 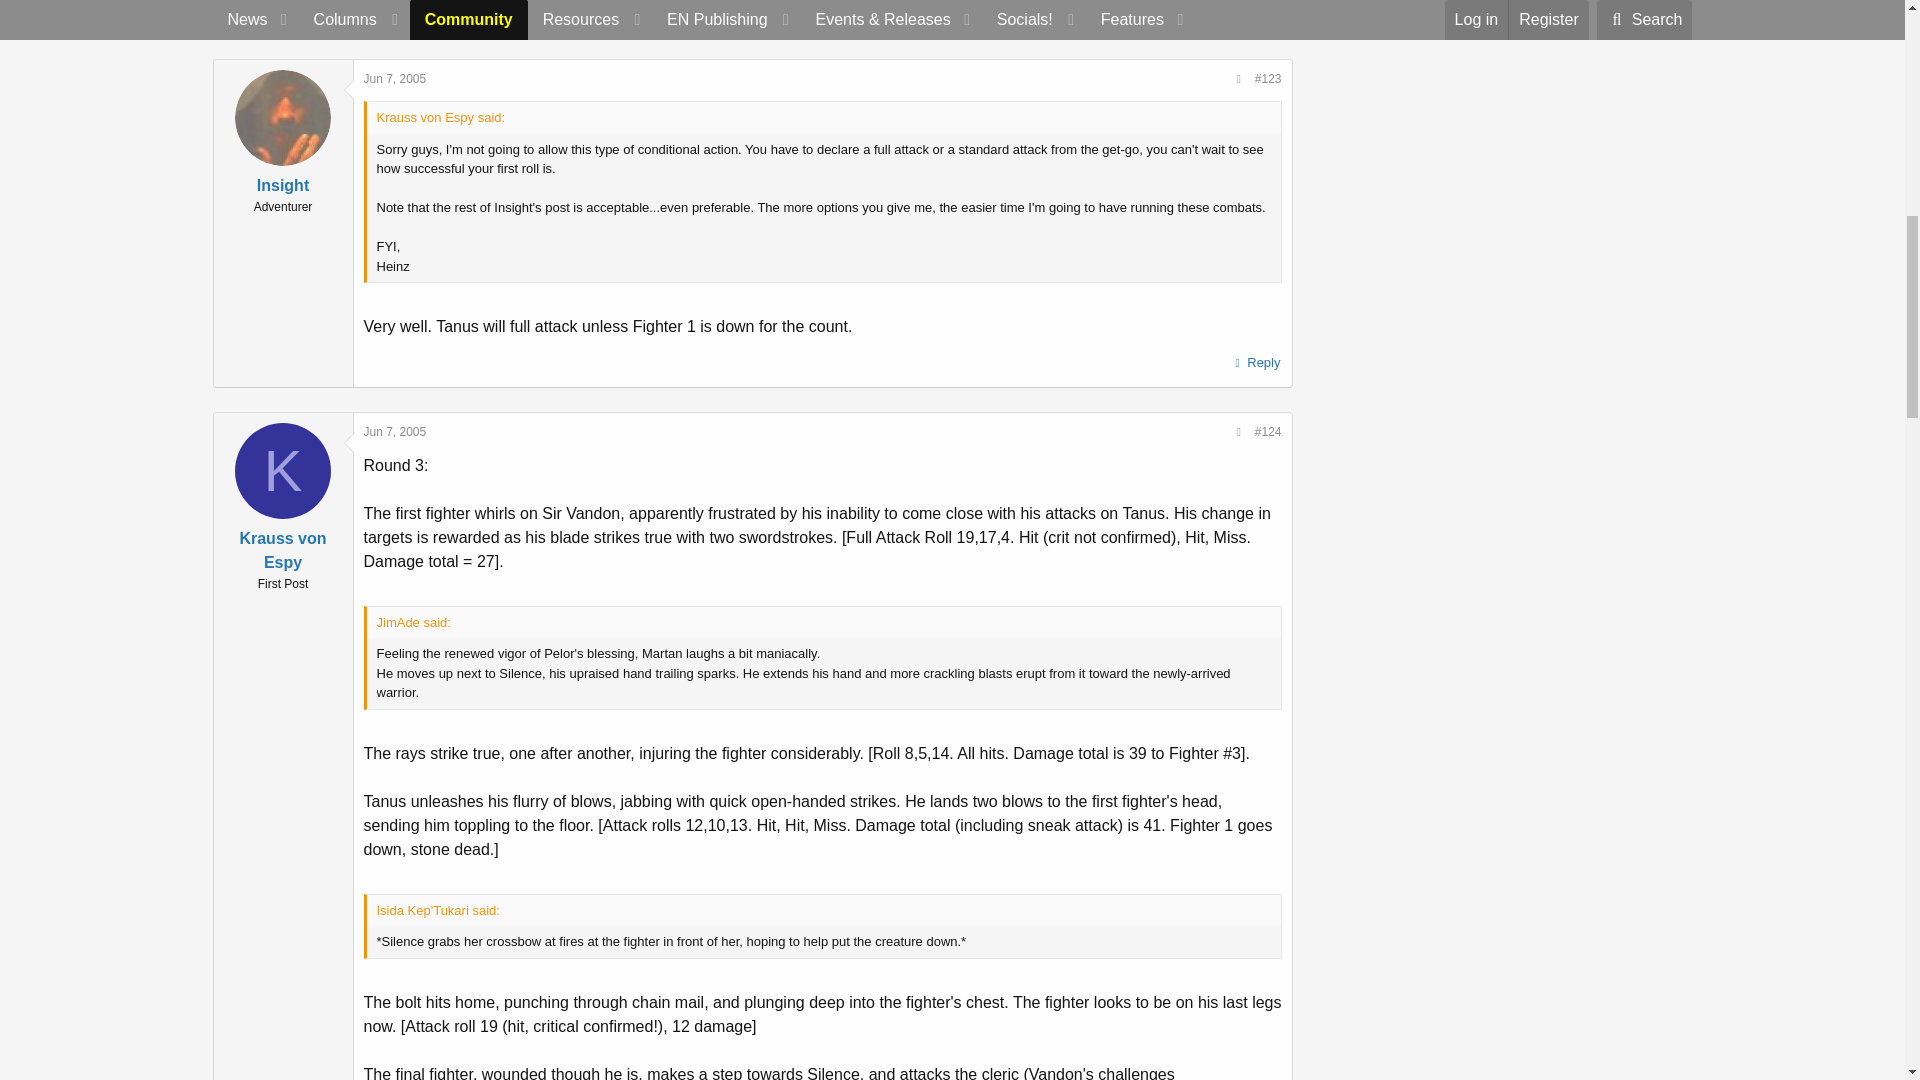 What do you see at coordinates (395, 79) in the screenshot?
I see `Jun 7, 2005 at 2:18 AM` at bounding box center [395, 79].